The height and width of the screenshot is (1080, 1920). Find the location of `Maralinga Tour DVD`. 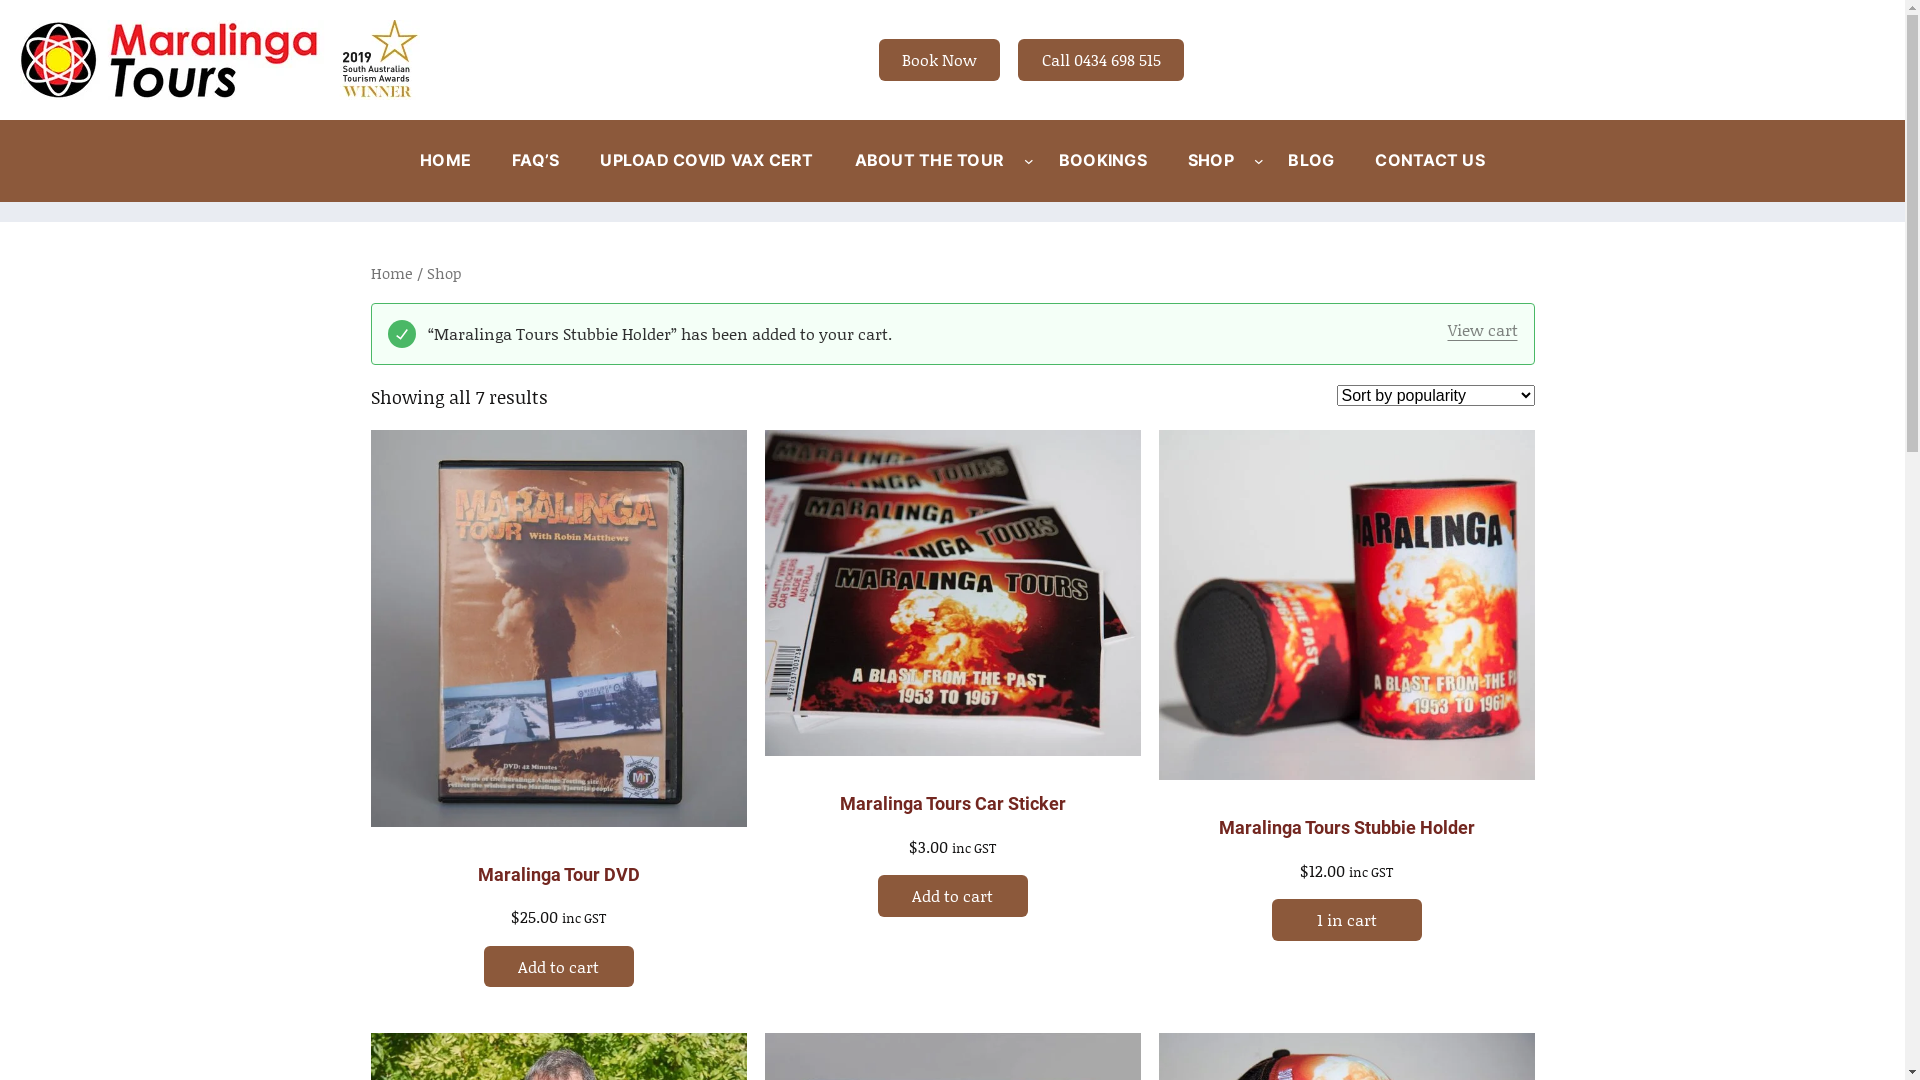

Maralinga Tour DVD is located at coordinates (559, 874).